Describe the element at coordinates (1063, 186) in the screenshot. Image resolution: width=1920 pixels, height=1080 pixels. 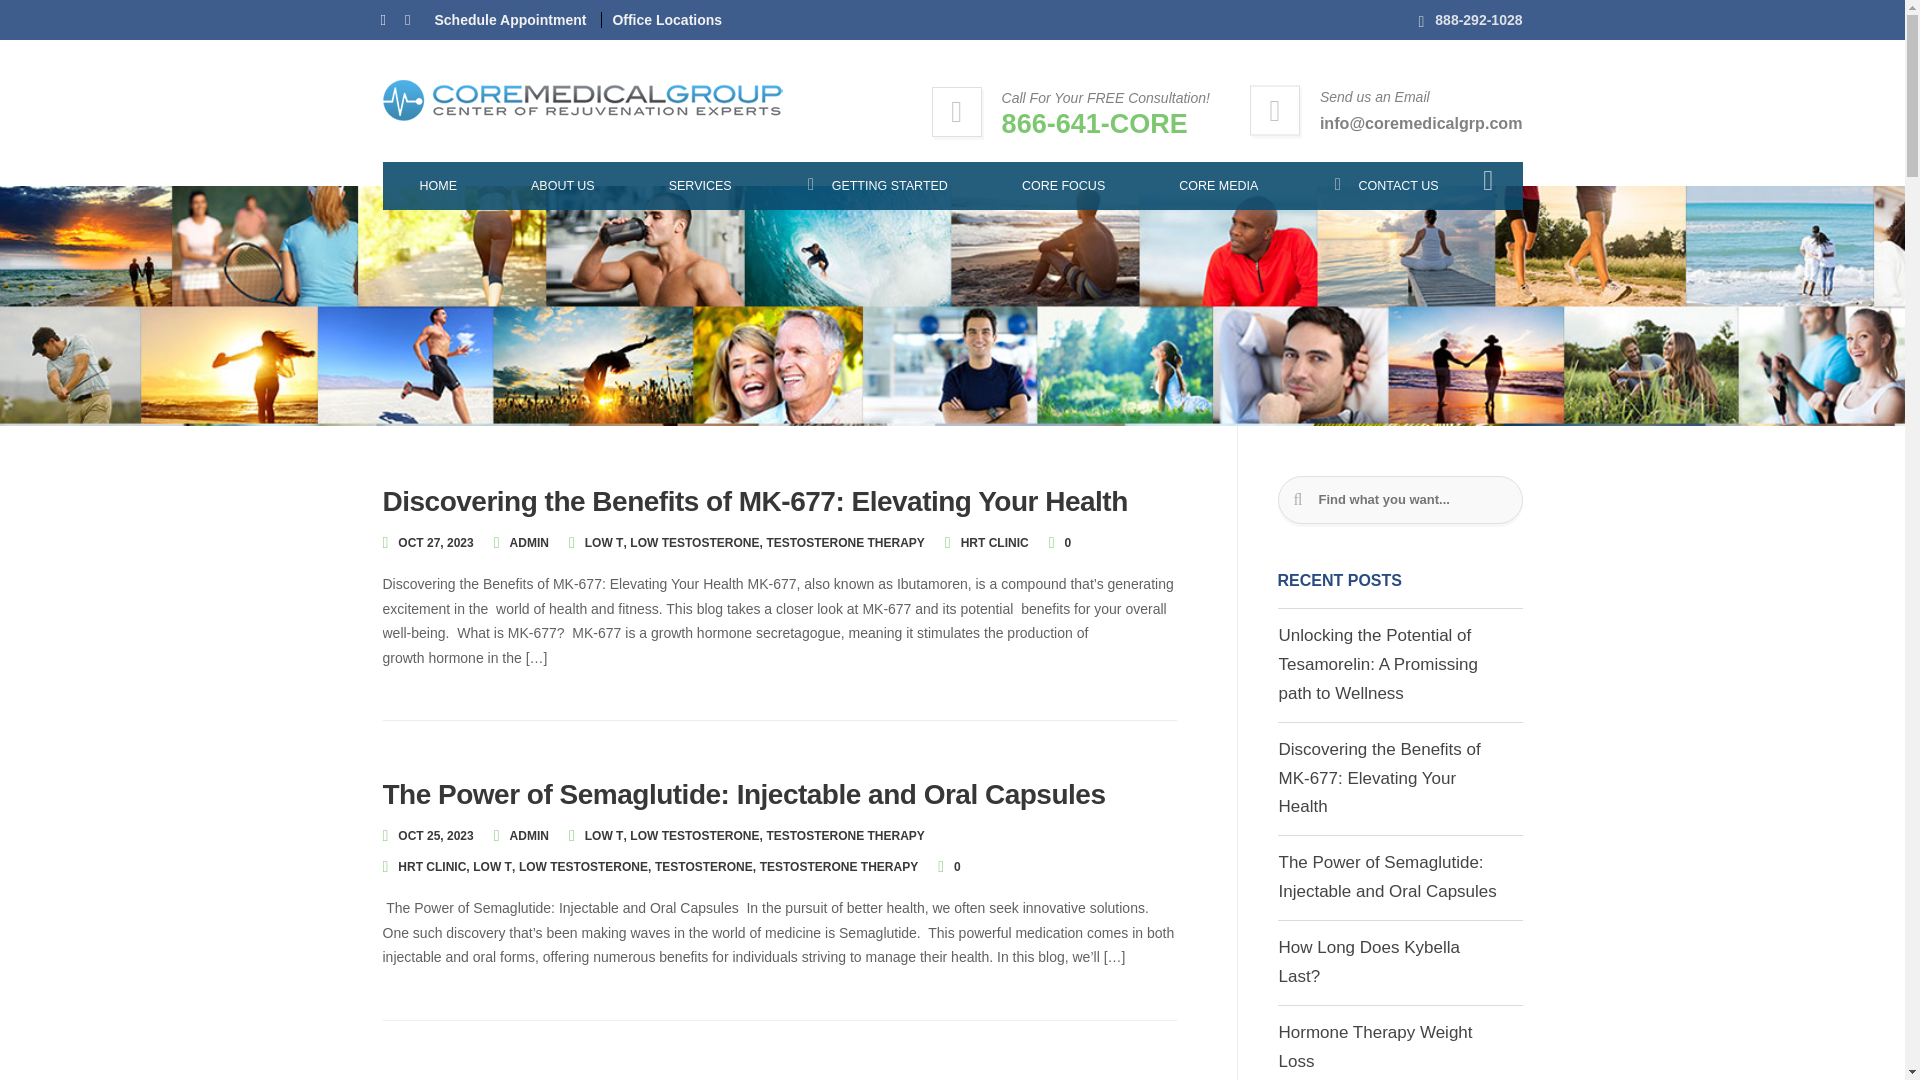
I see `CORE FOCUS` at that location.